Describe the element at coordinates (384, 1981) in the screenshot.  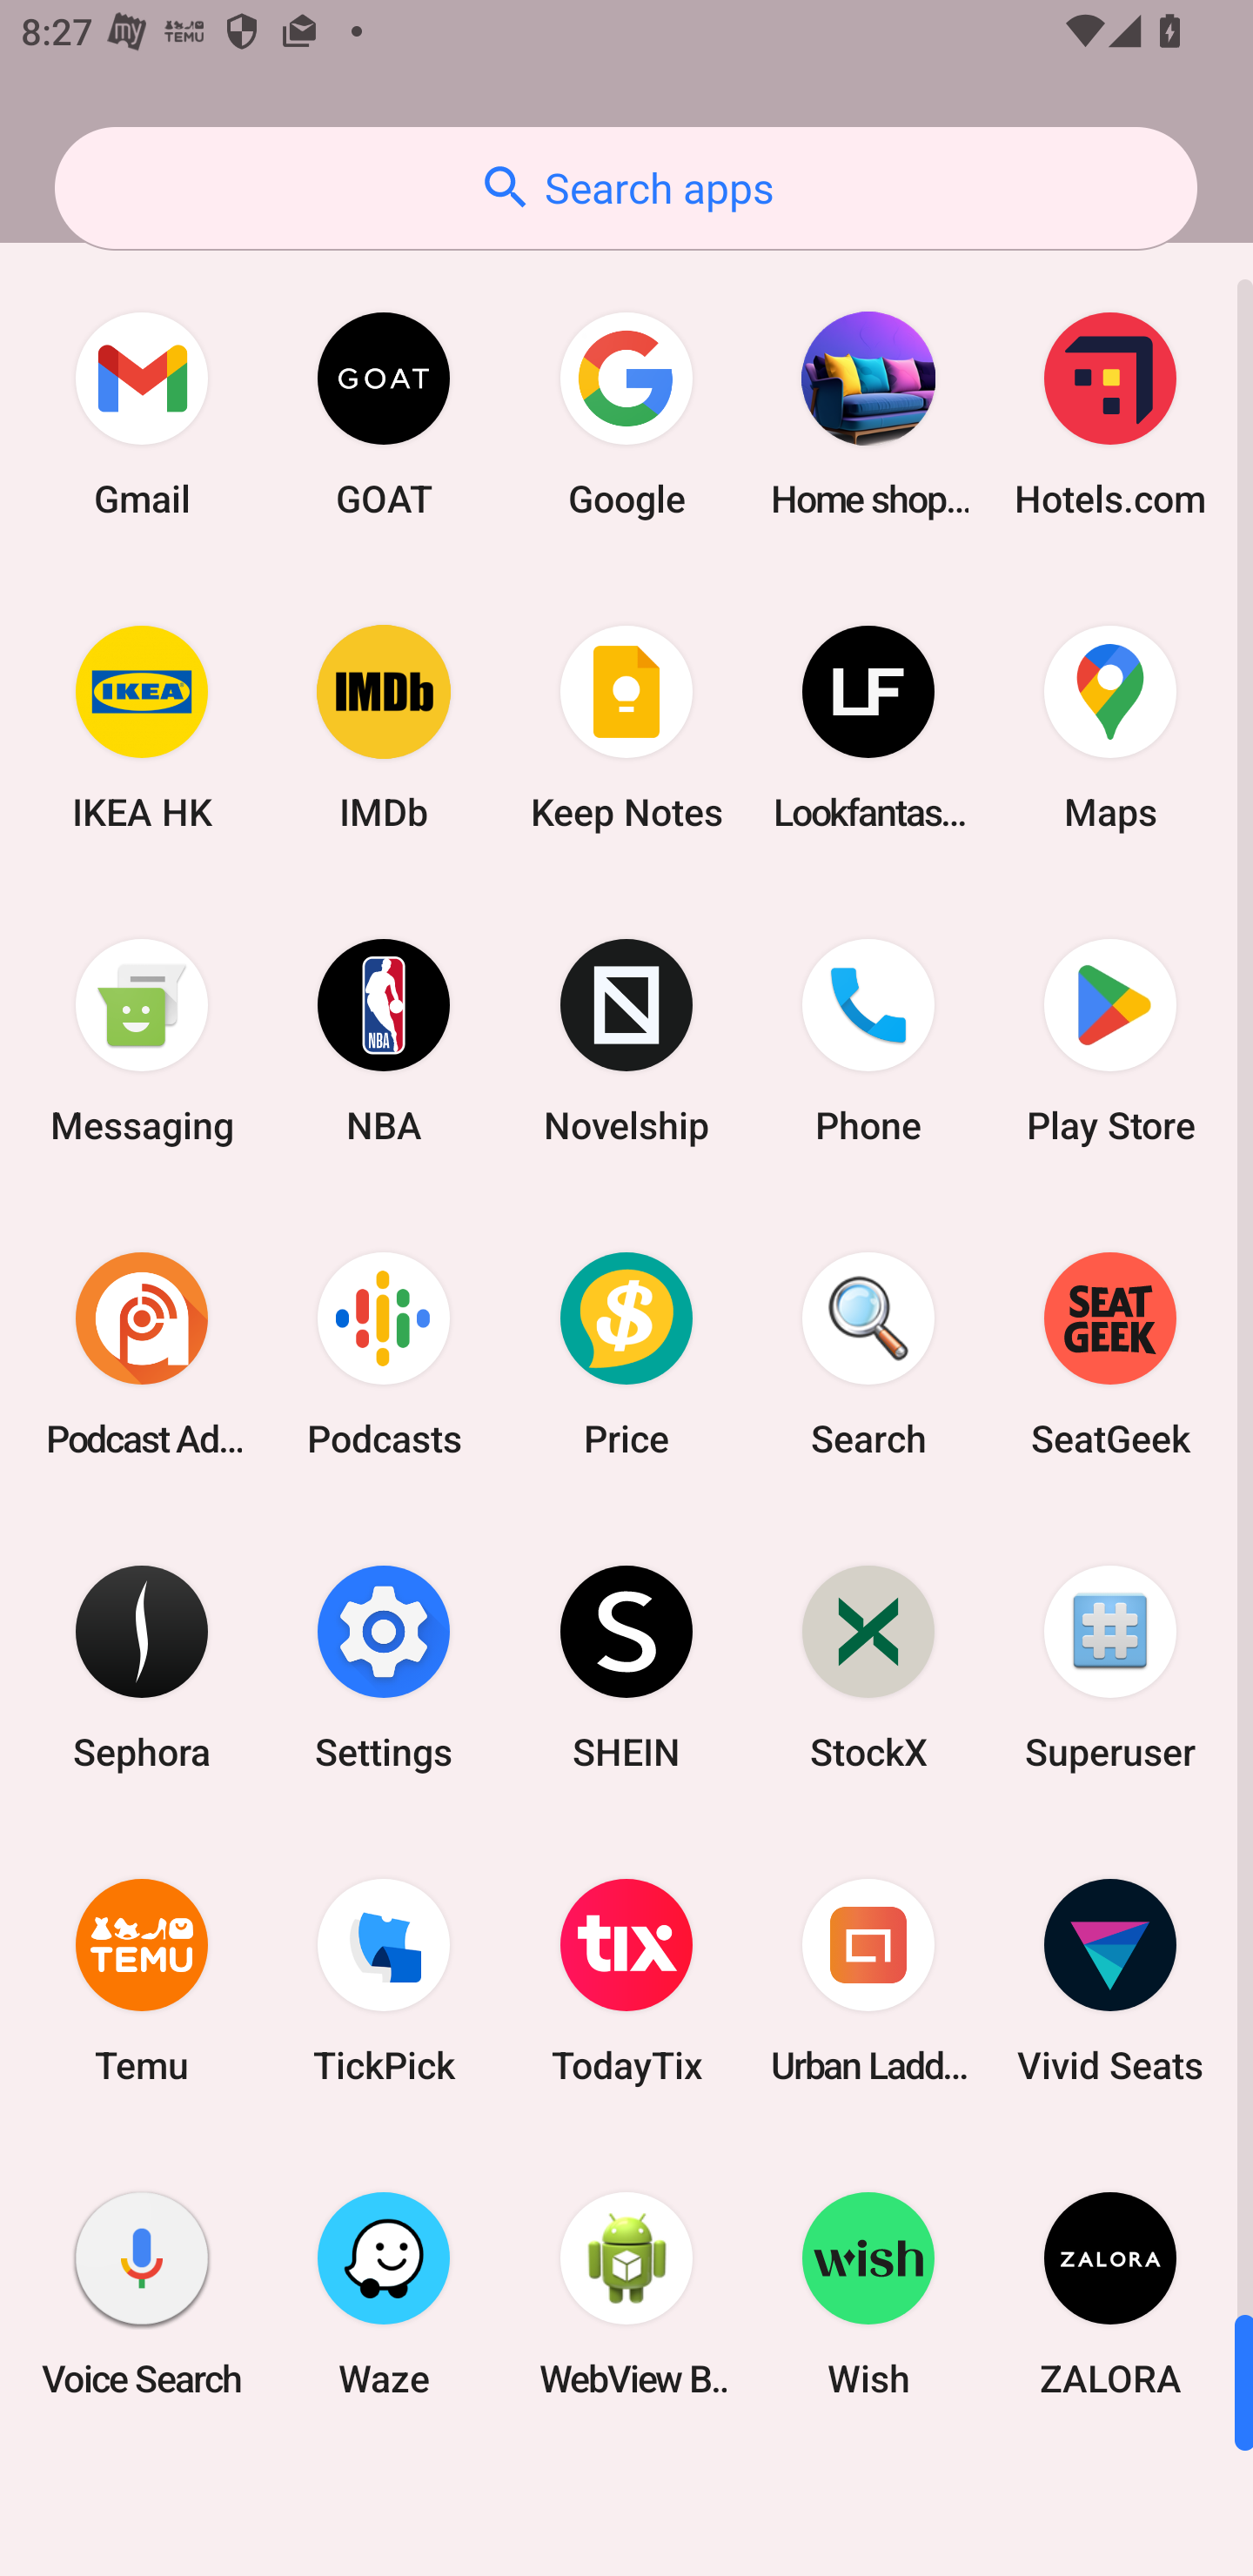
I see `TickPick` at that location.